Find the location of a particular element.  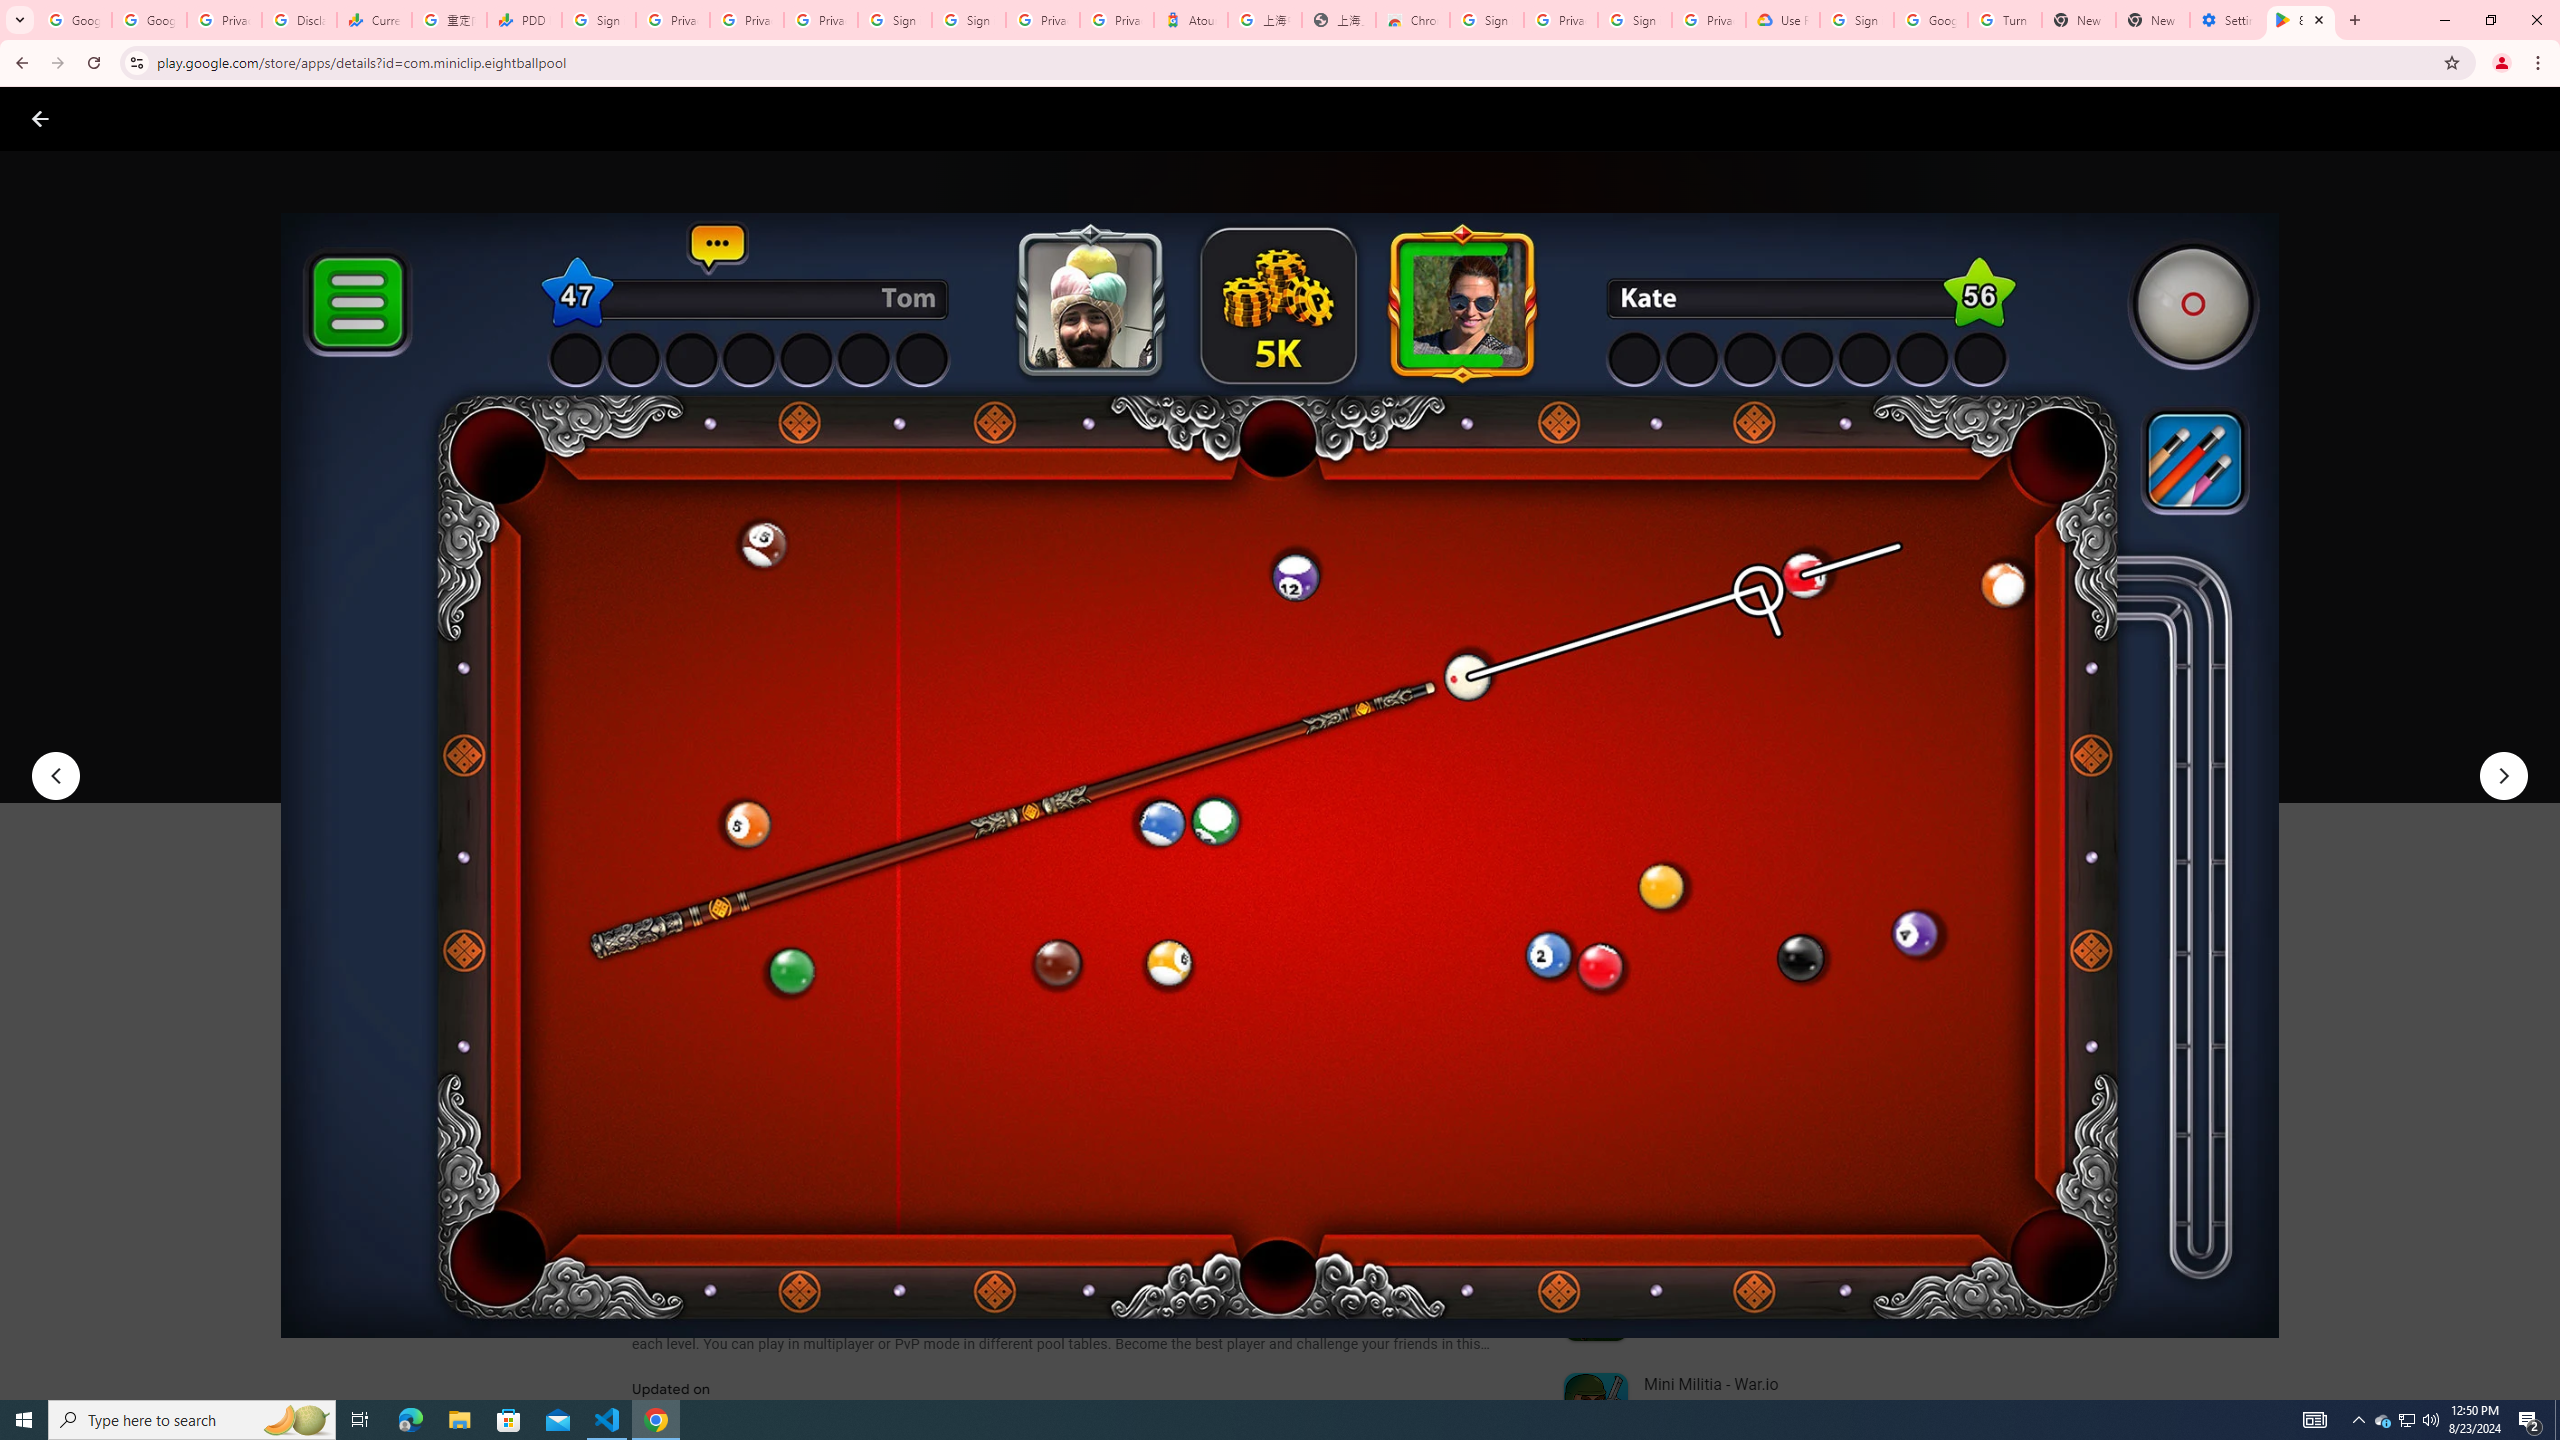

Add to wishlist is located at coordinates (1015, 744).